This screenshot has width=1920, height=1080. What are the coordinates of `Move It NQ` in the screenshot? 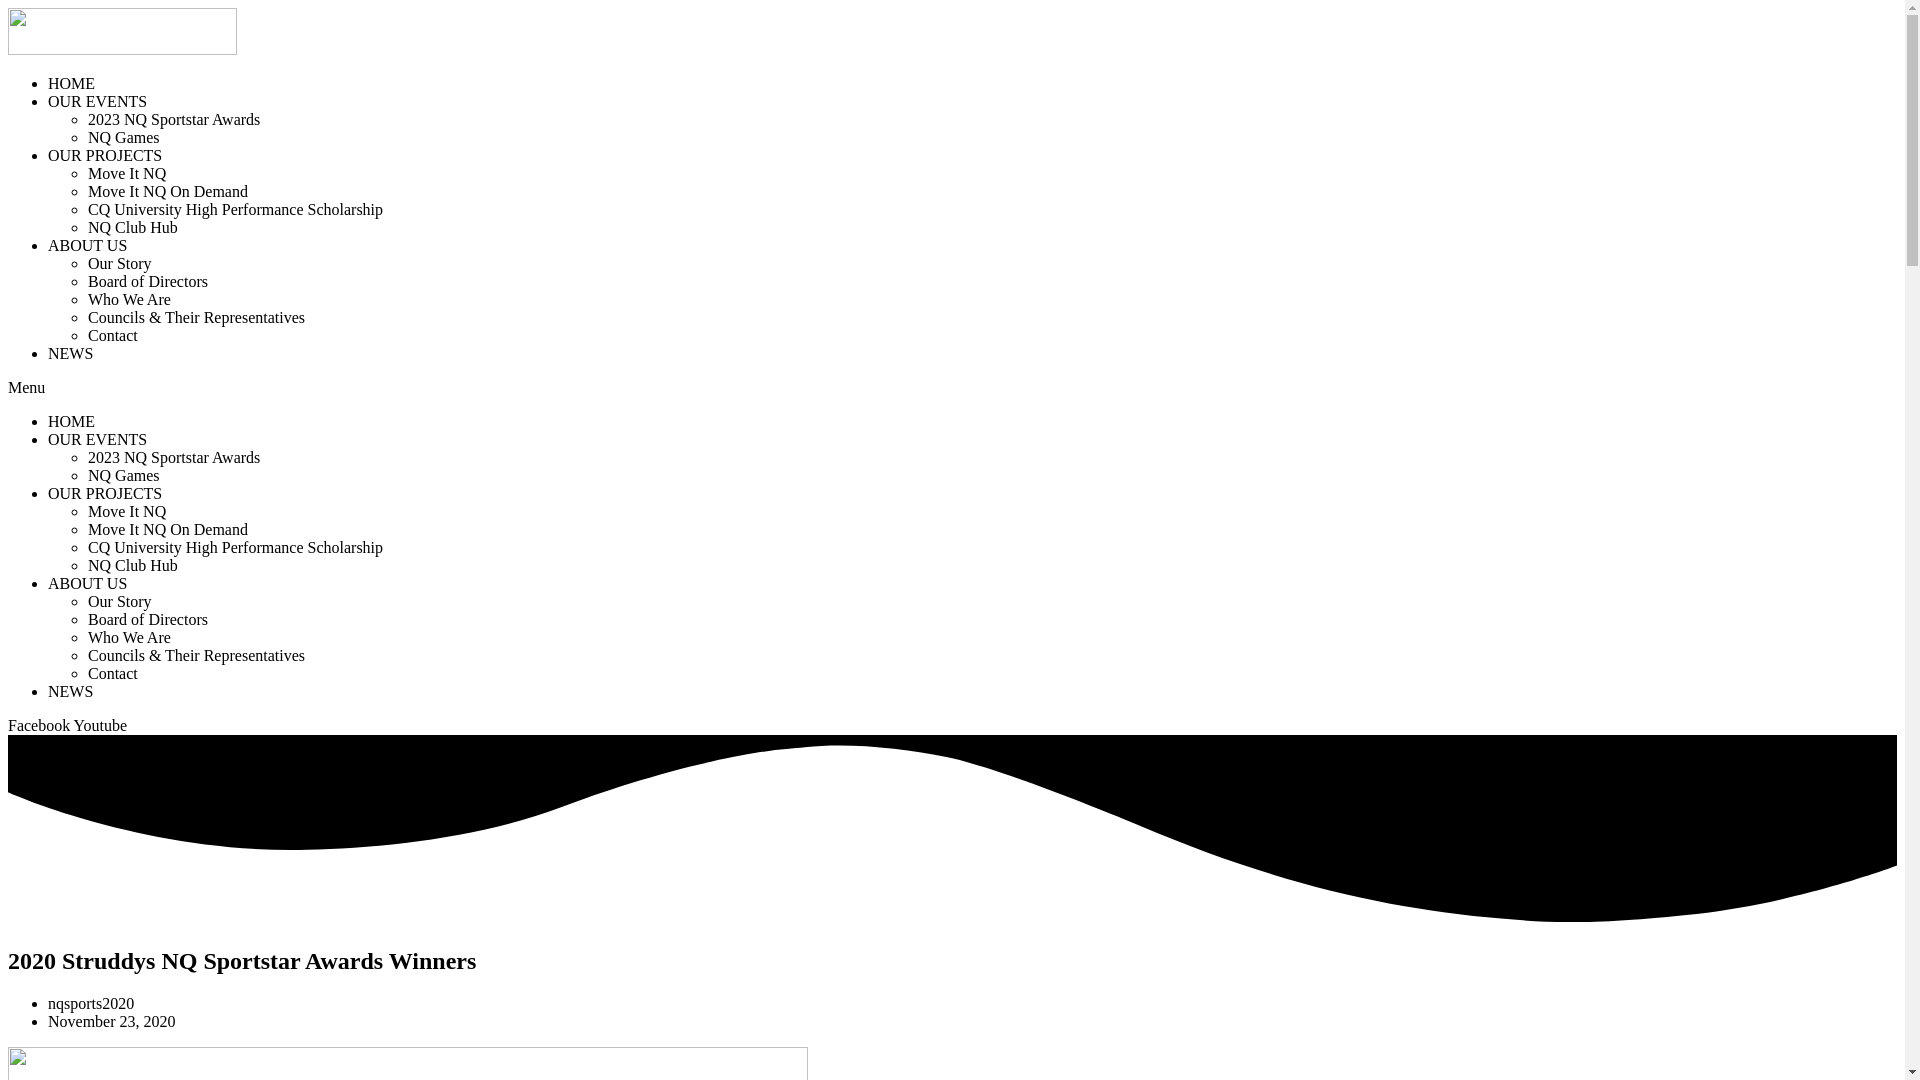 It's located at (127, 512).